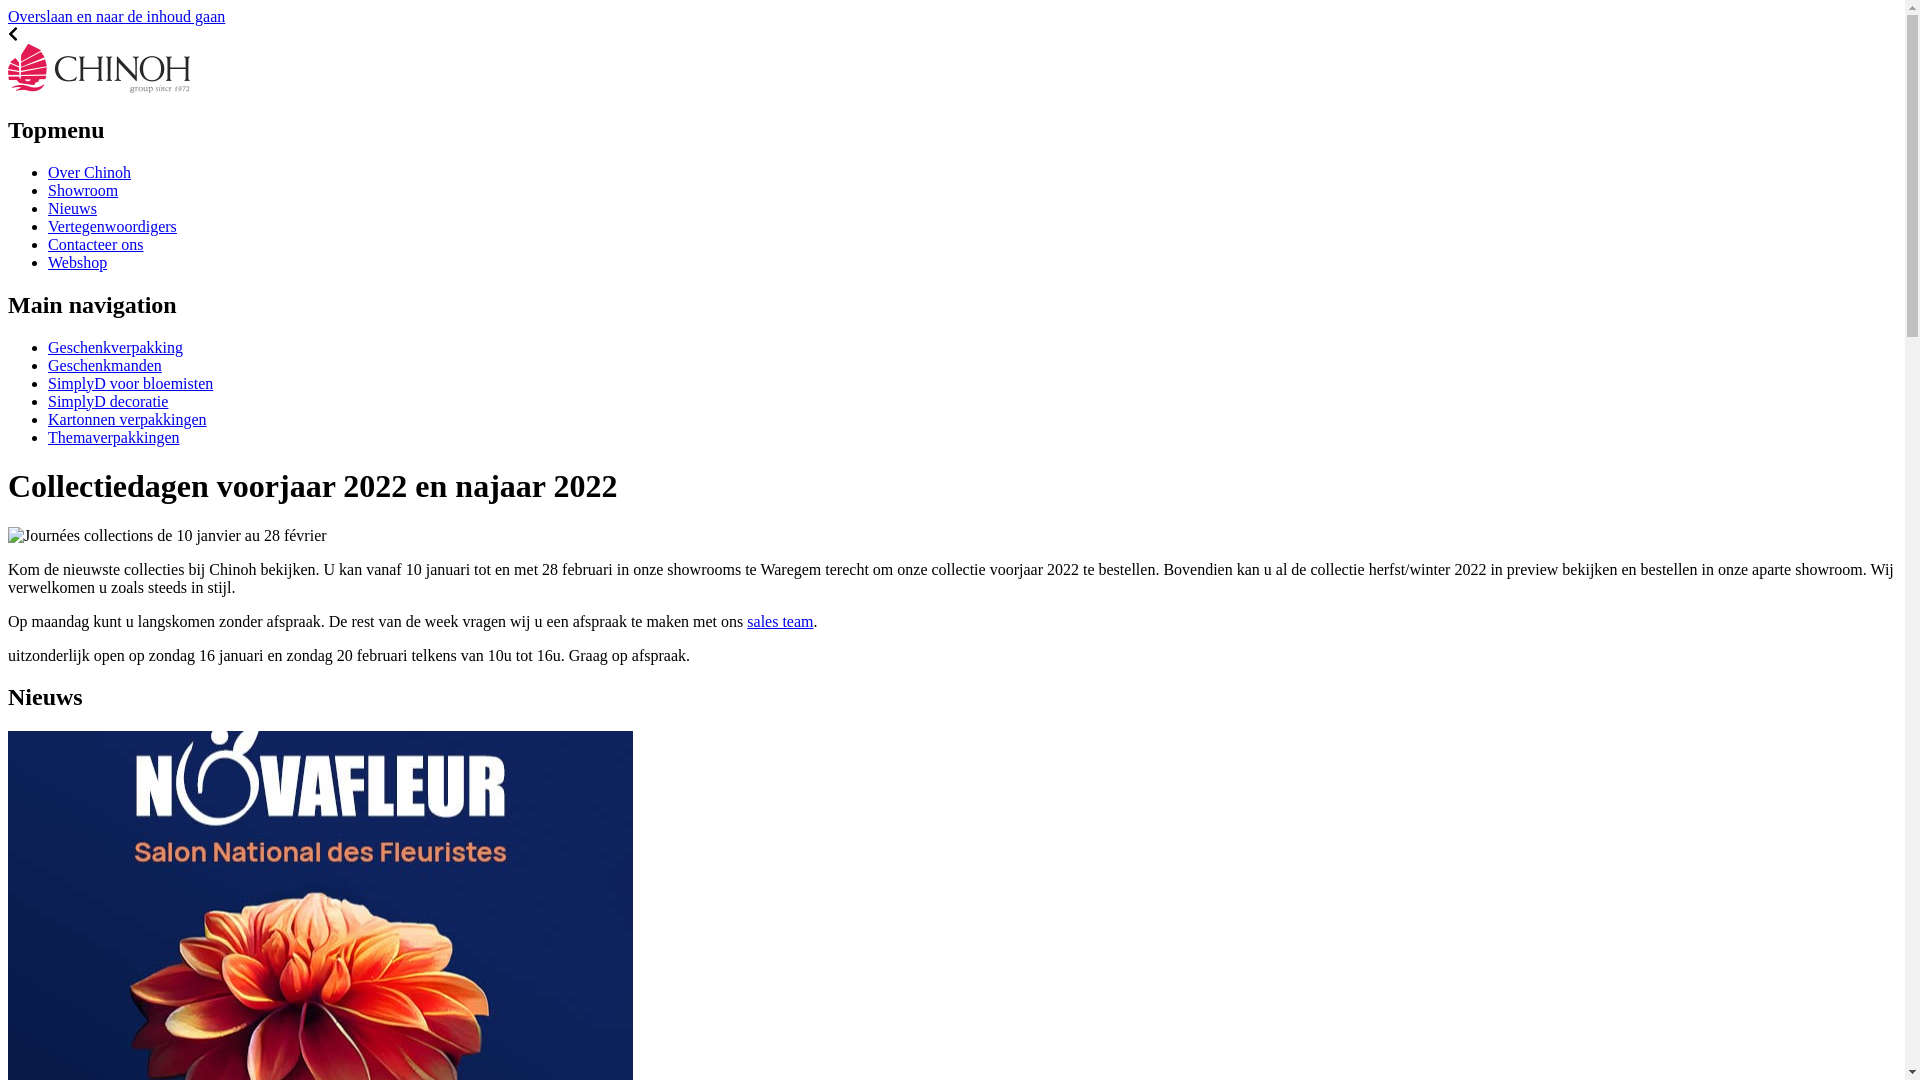 The width and height of the screenshot is (1920, 1080). I want to click on Showroom, so click(83, 190).